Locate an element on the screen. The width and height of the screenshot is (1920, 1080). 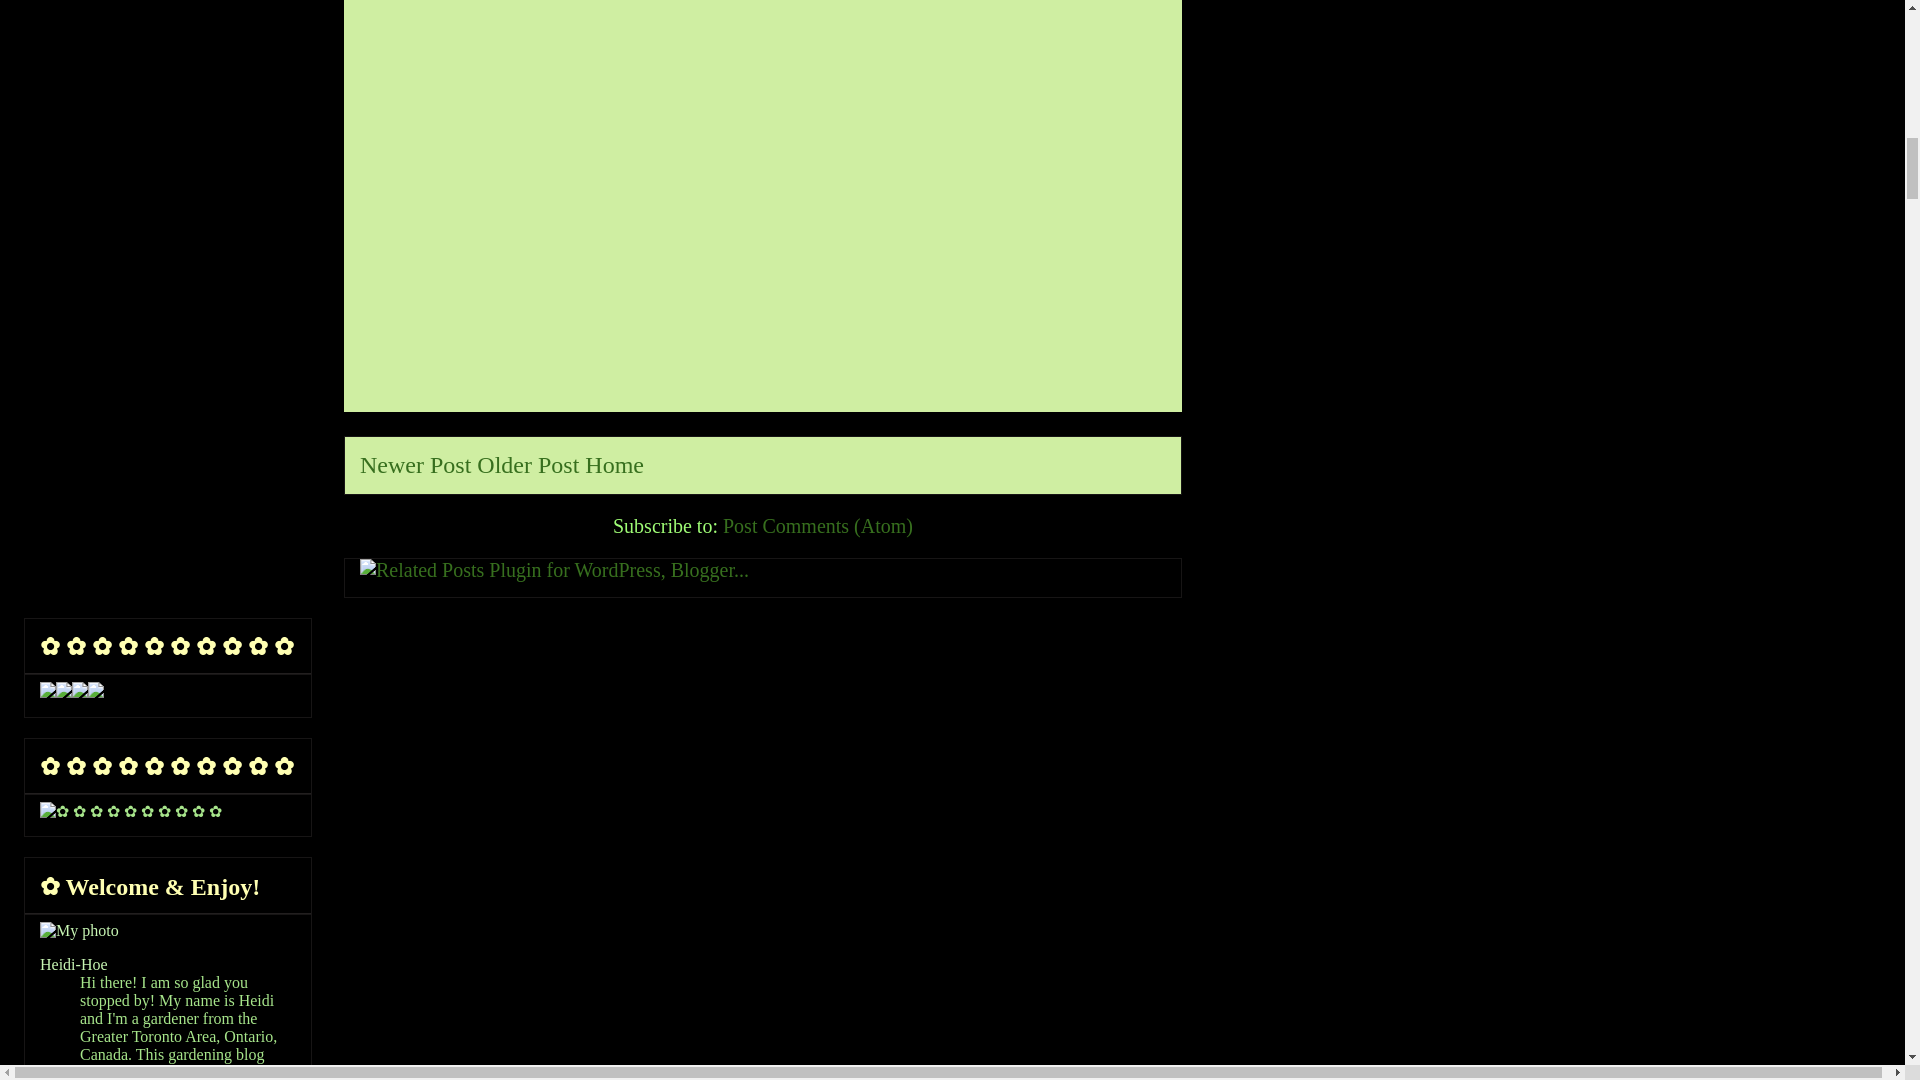
Older Post is located at coordinates (528, 465).